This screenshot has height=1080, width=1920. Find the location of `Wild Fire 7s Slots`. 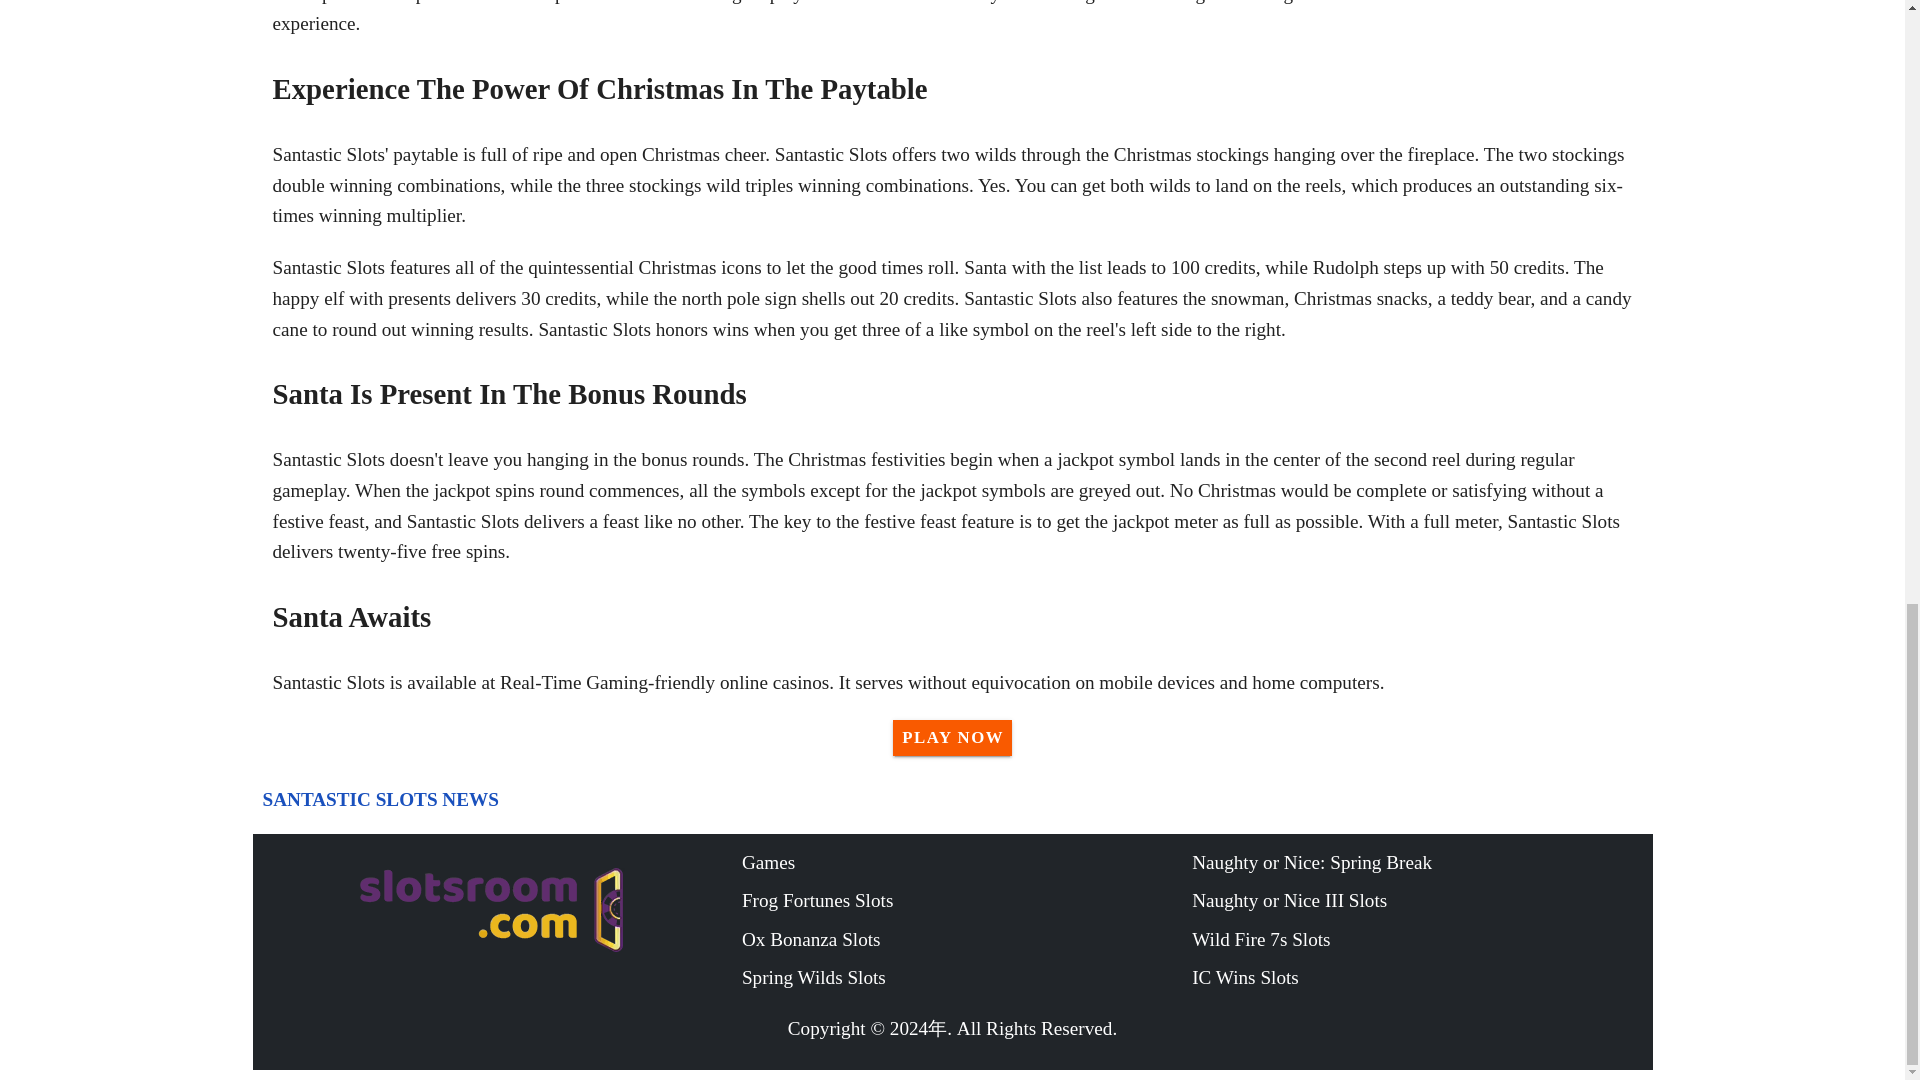

Wild Fire 7s Slots is located at coordinates (1416, 940).